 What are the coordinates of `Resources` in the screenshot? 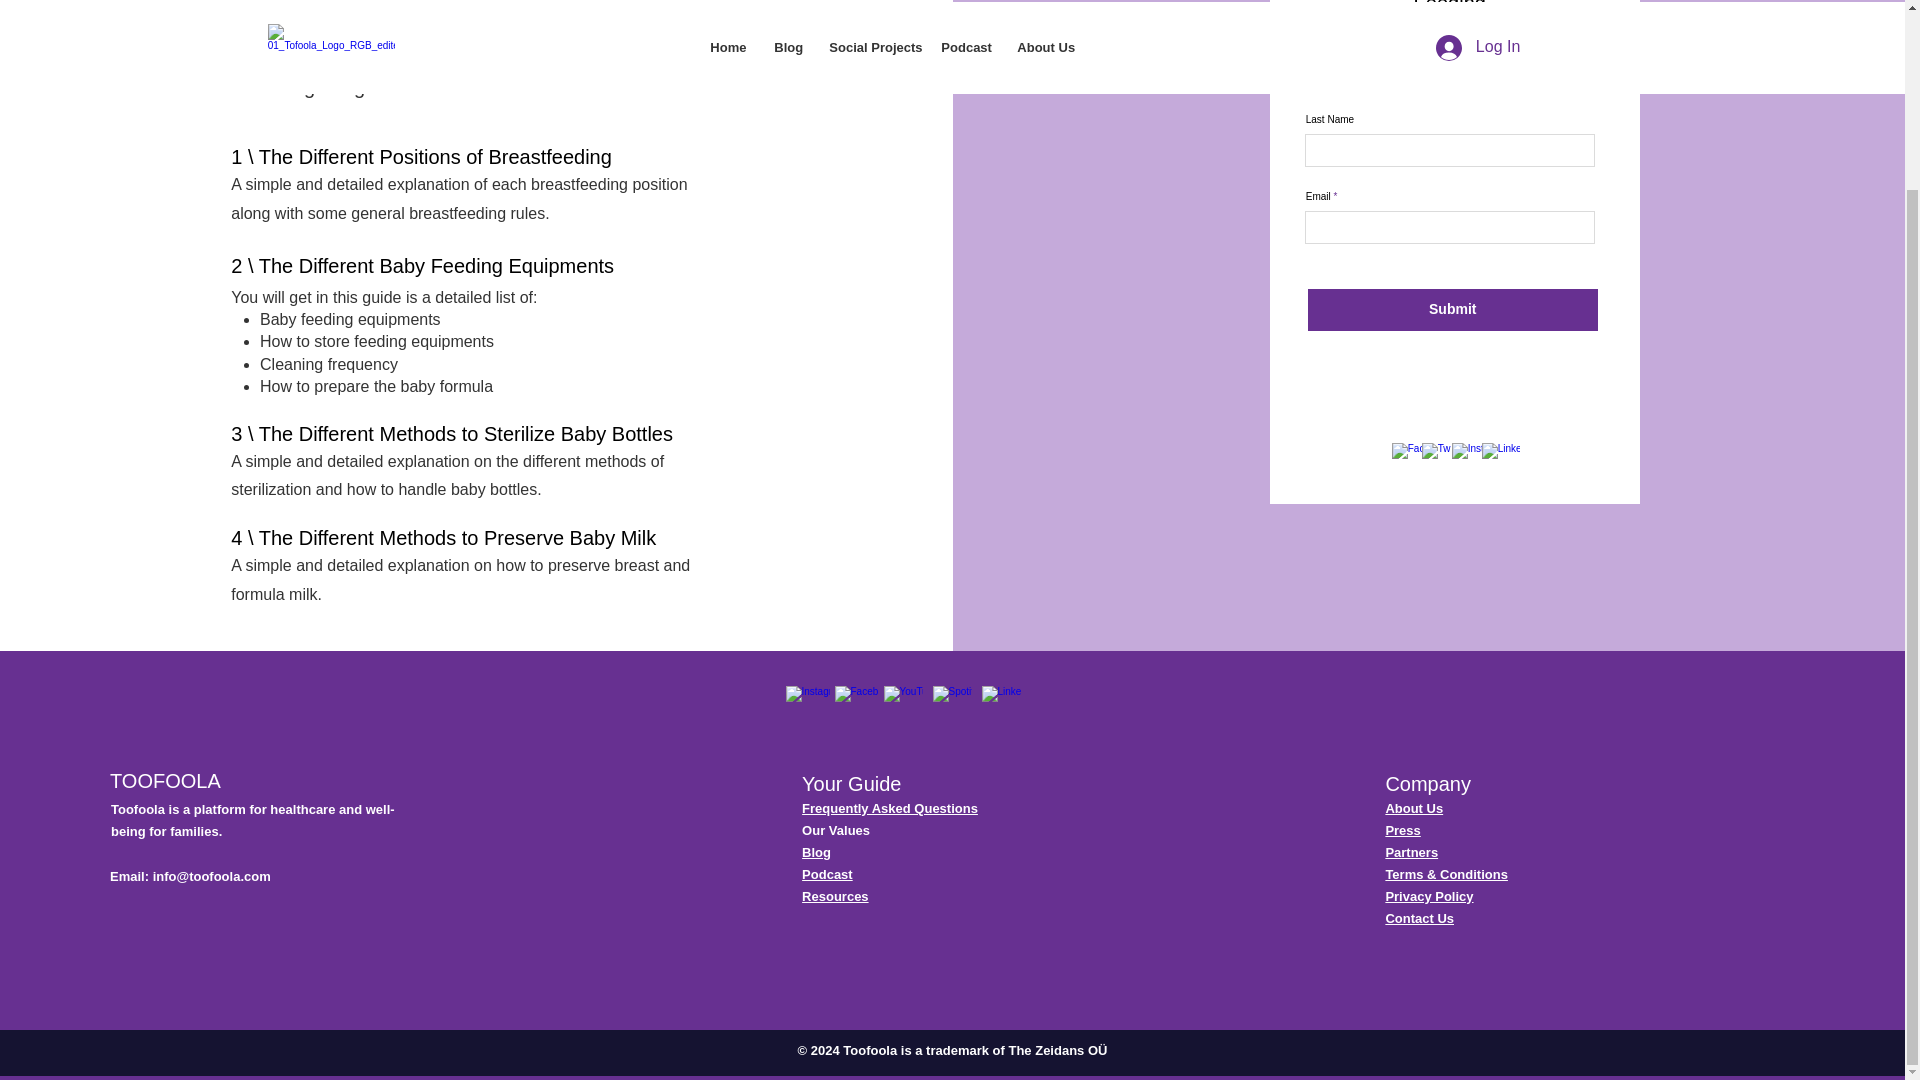 It's located at (834, 896).